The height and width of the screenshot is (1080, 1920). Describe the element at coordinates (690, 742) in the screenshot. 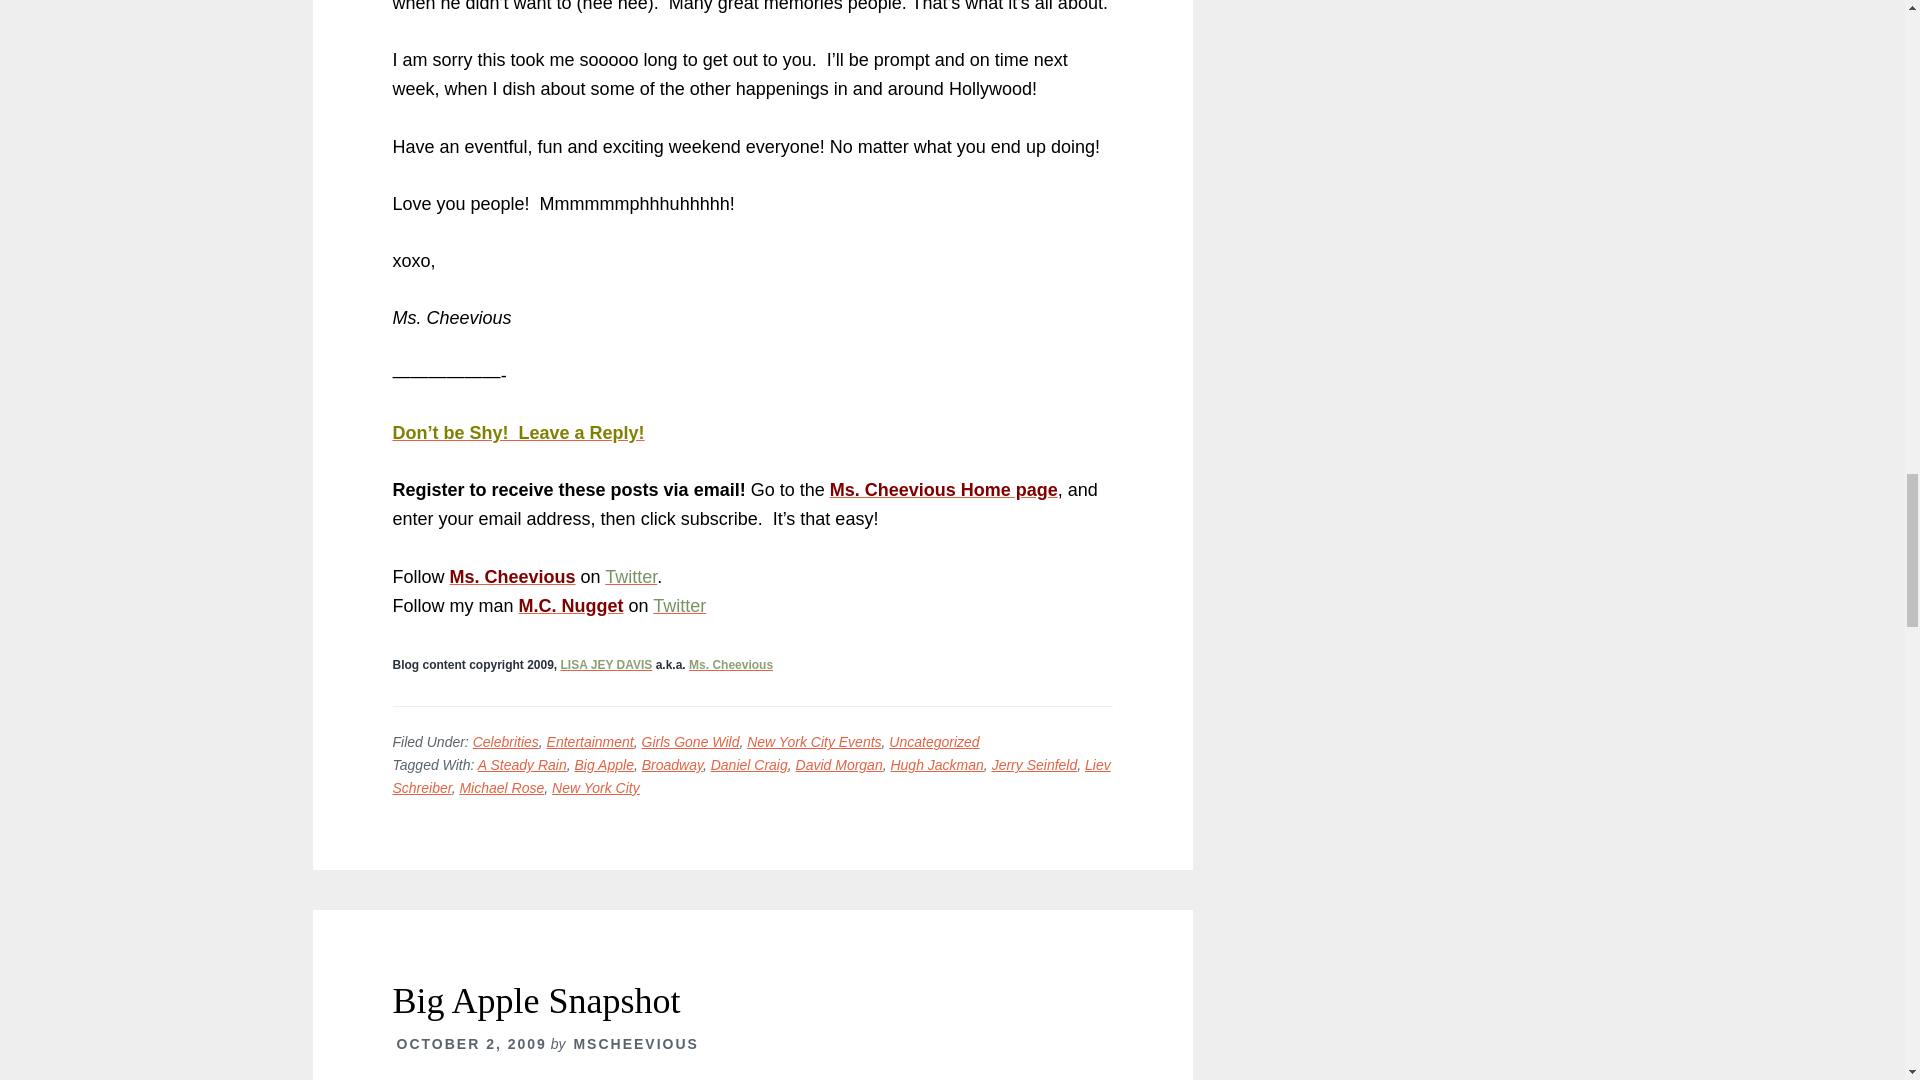

I see `Girls Gone Wild` at that location.